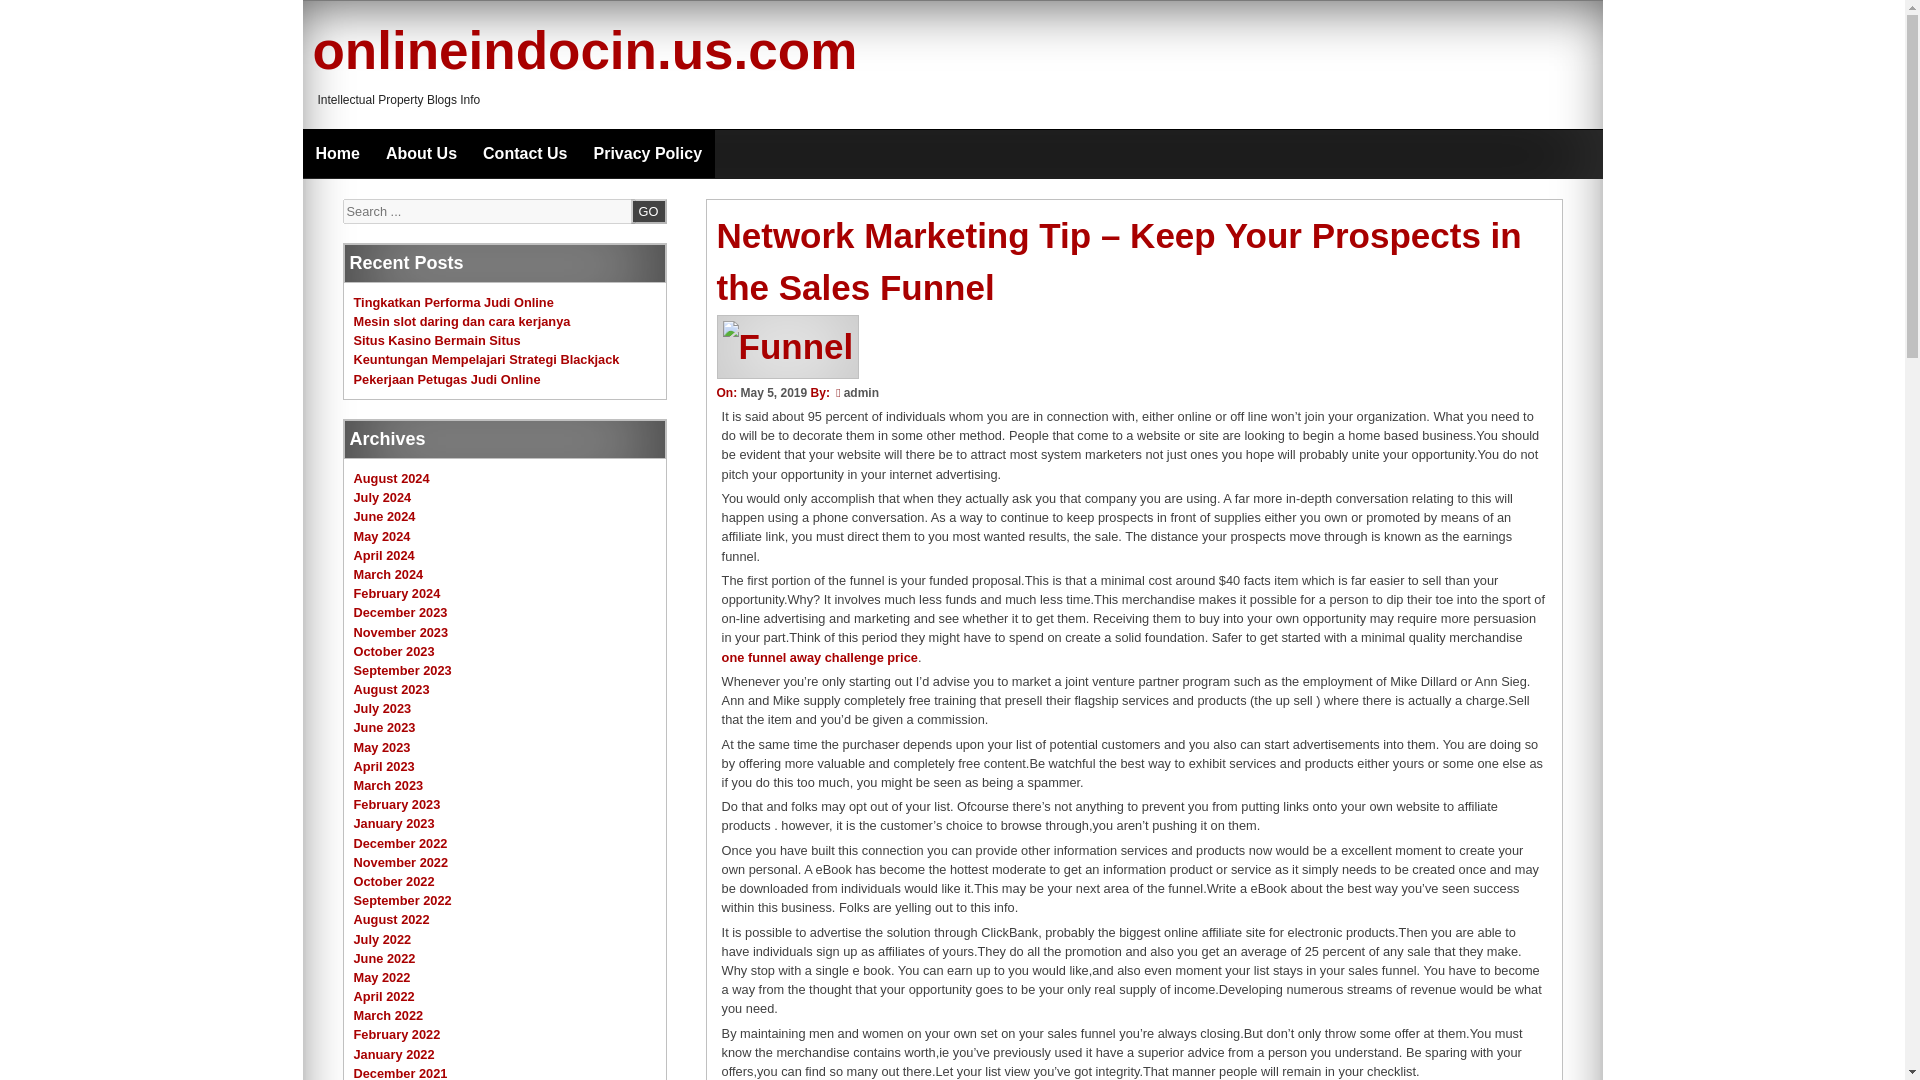 This screenshot has width=1920, height=1080. What do you see at coordinates (382, 498) in the screenshot?
I see `July 2024` at bounding box center [382, 498].